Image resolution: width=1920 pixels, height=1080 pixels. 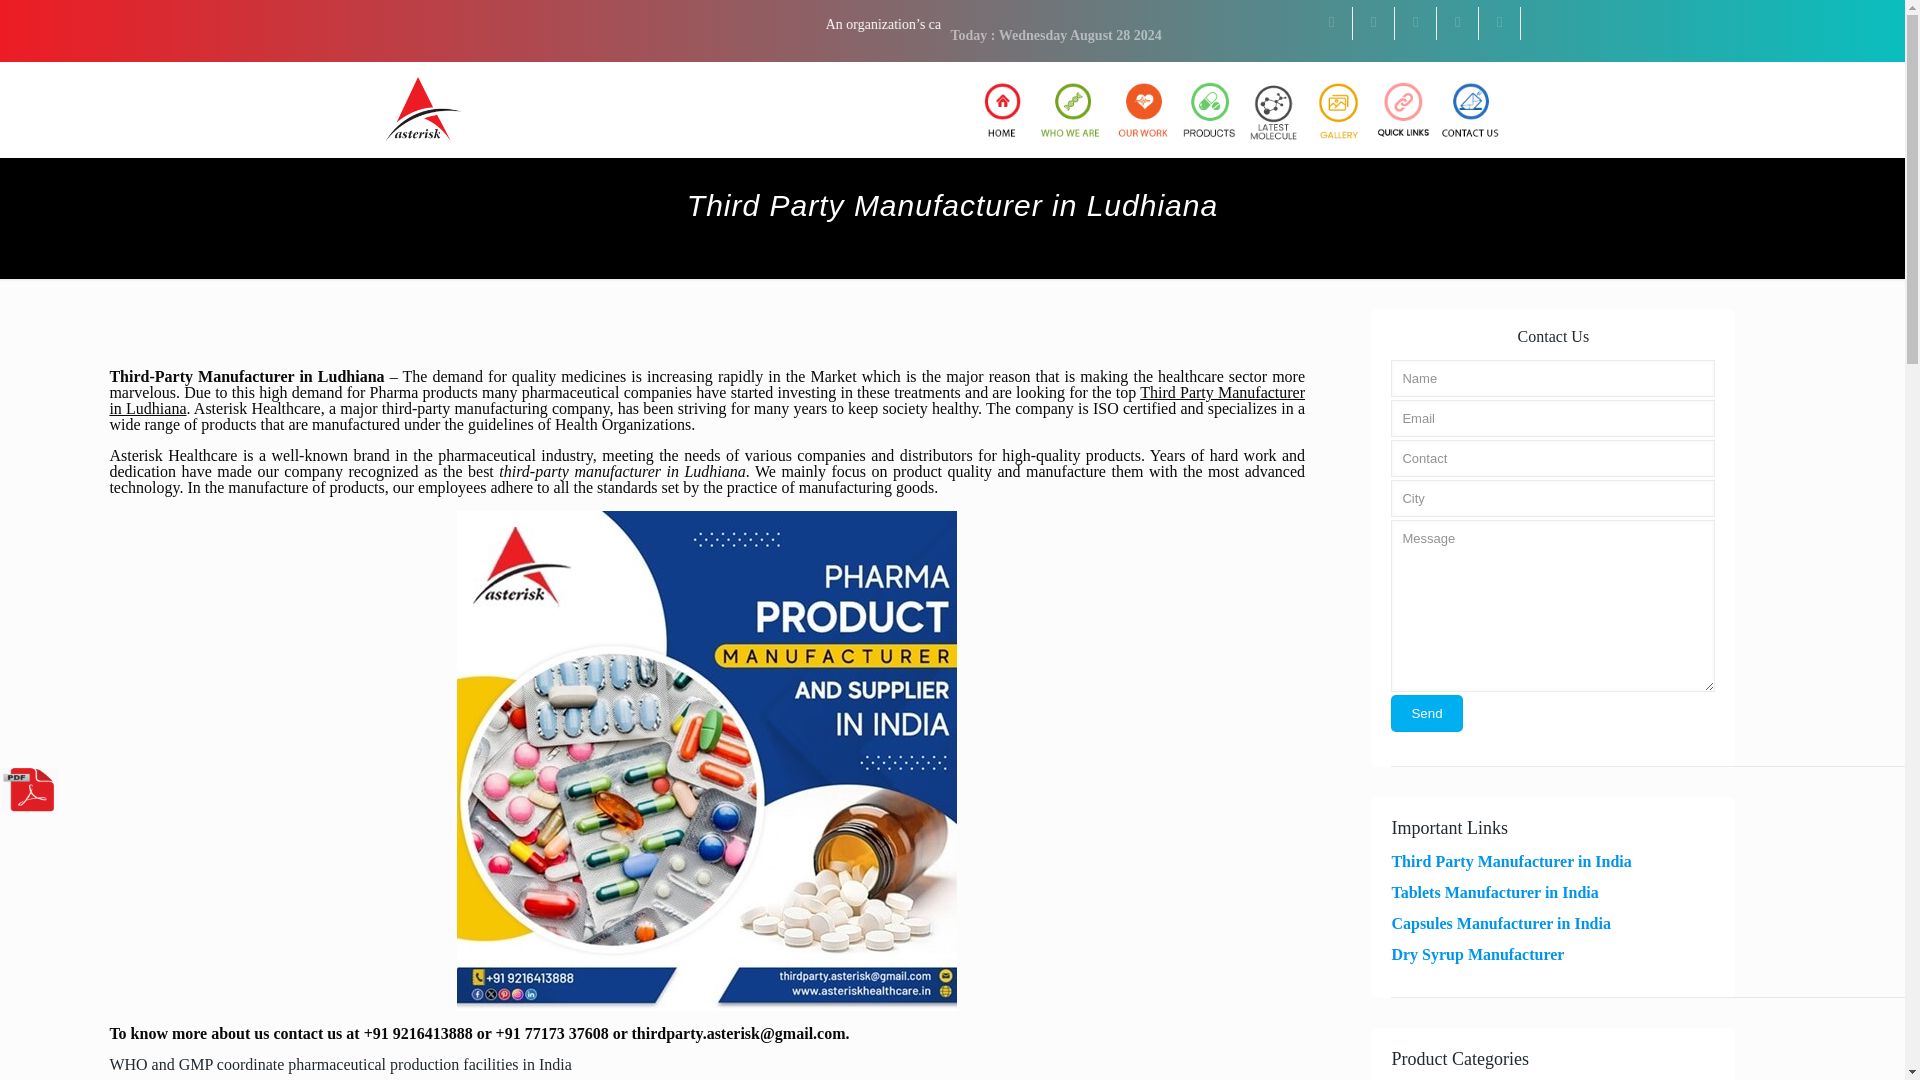 I want to click on Facebook, so click(x=1331, y=22).